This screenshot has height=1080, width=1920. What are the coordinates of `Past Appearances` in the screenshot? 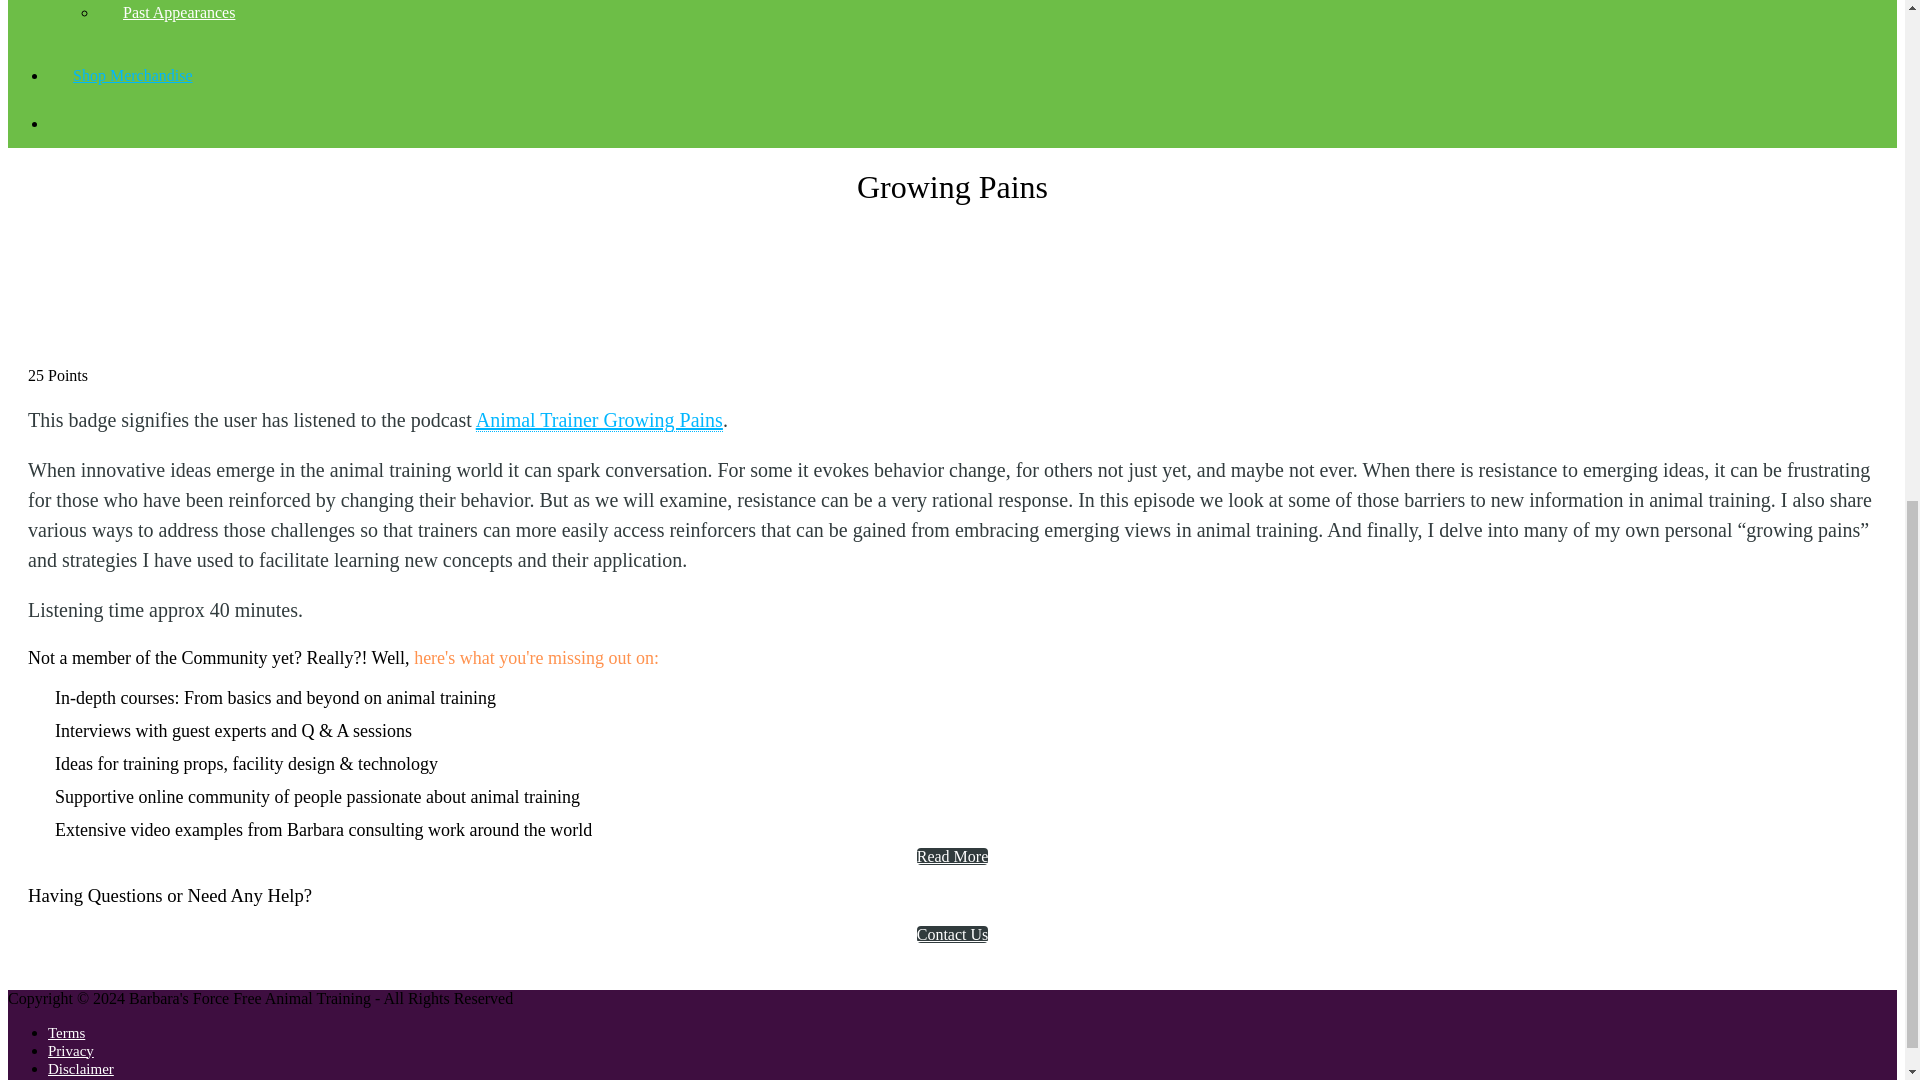 It's located at (178, 12).